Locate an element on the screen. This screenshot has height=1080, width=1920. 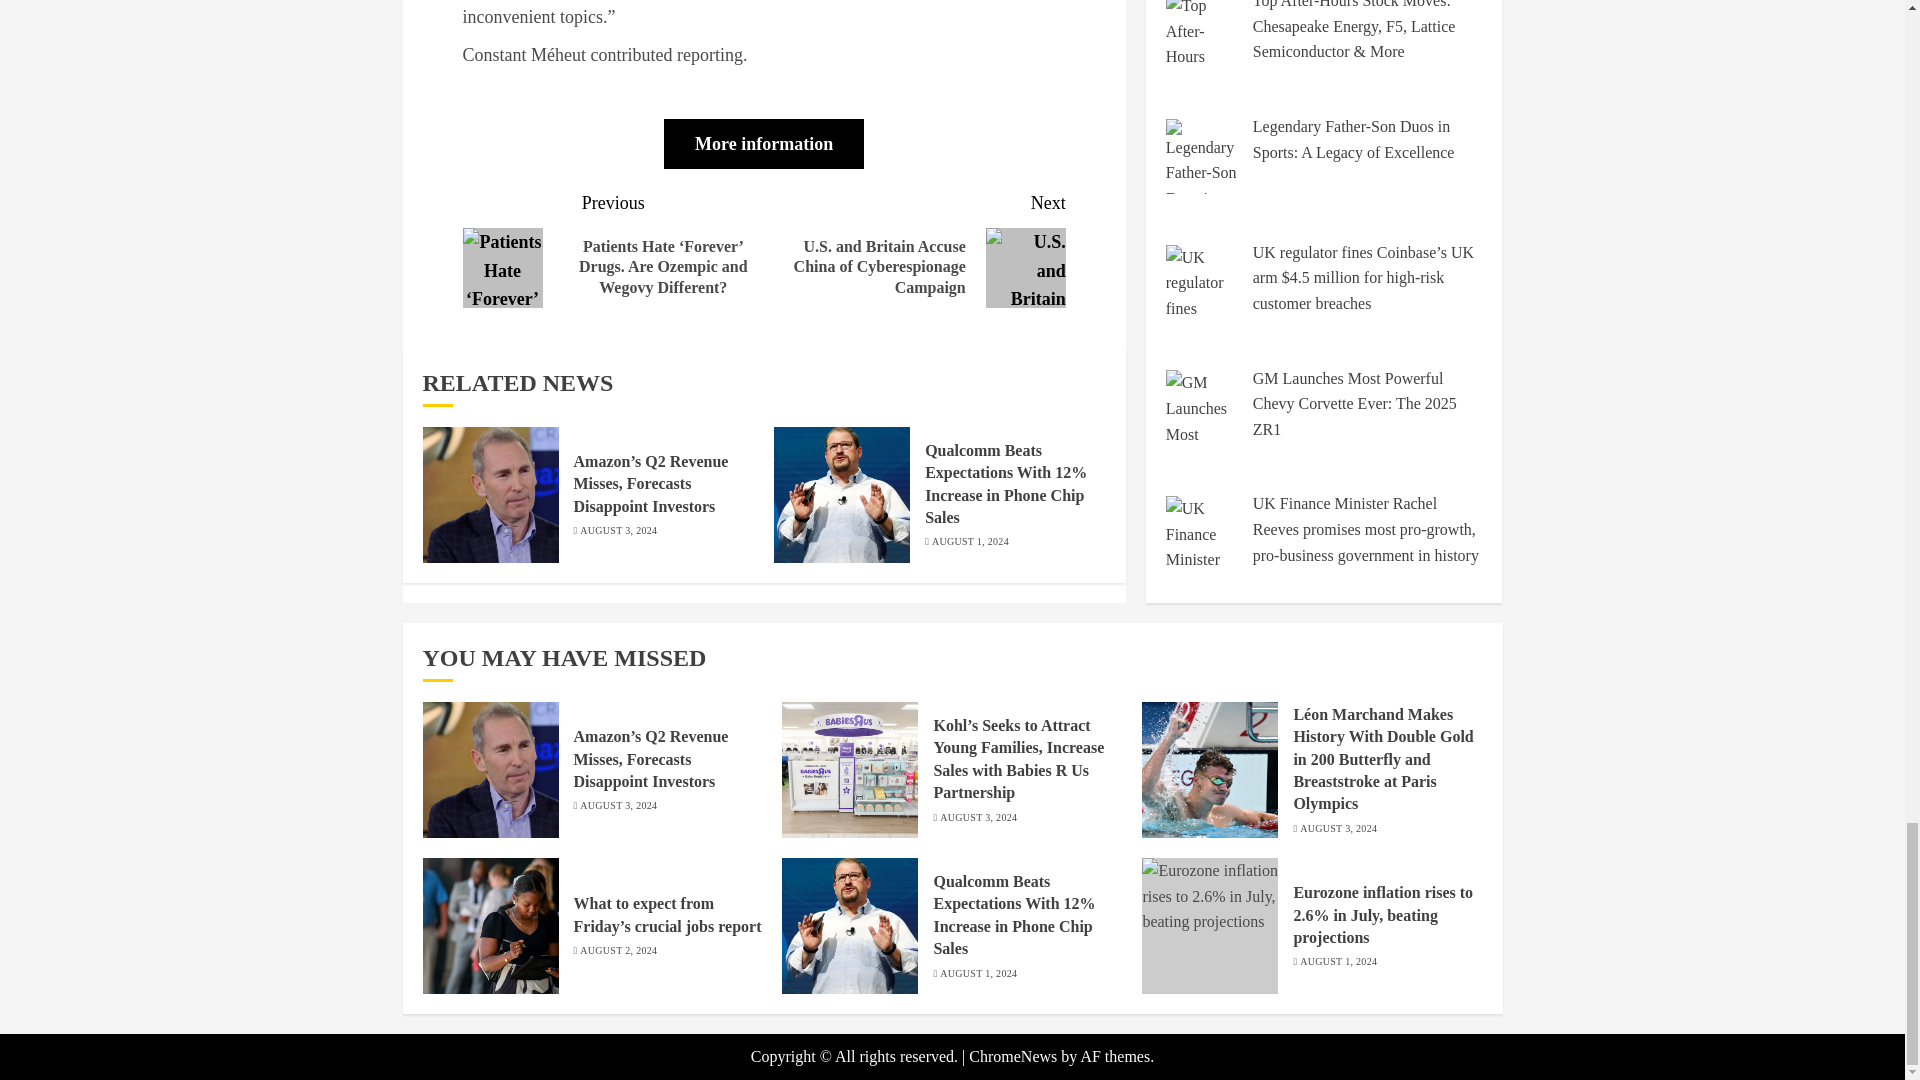
More information is located at coordinates (764, 143).